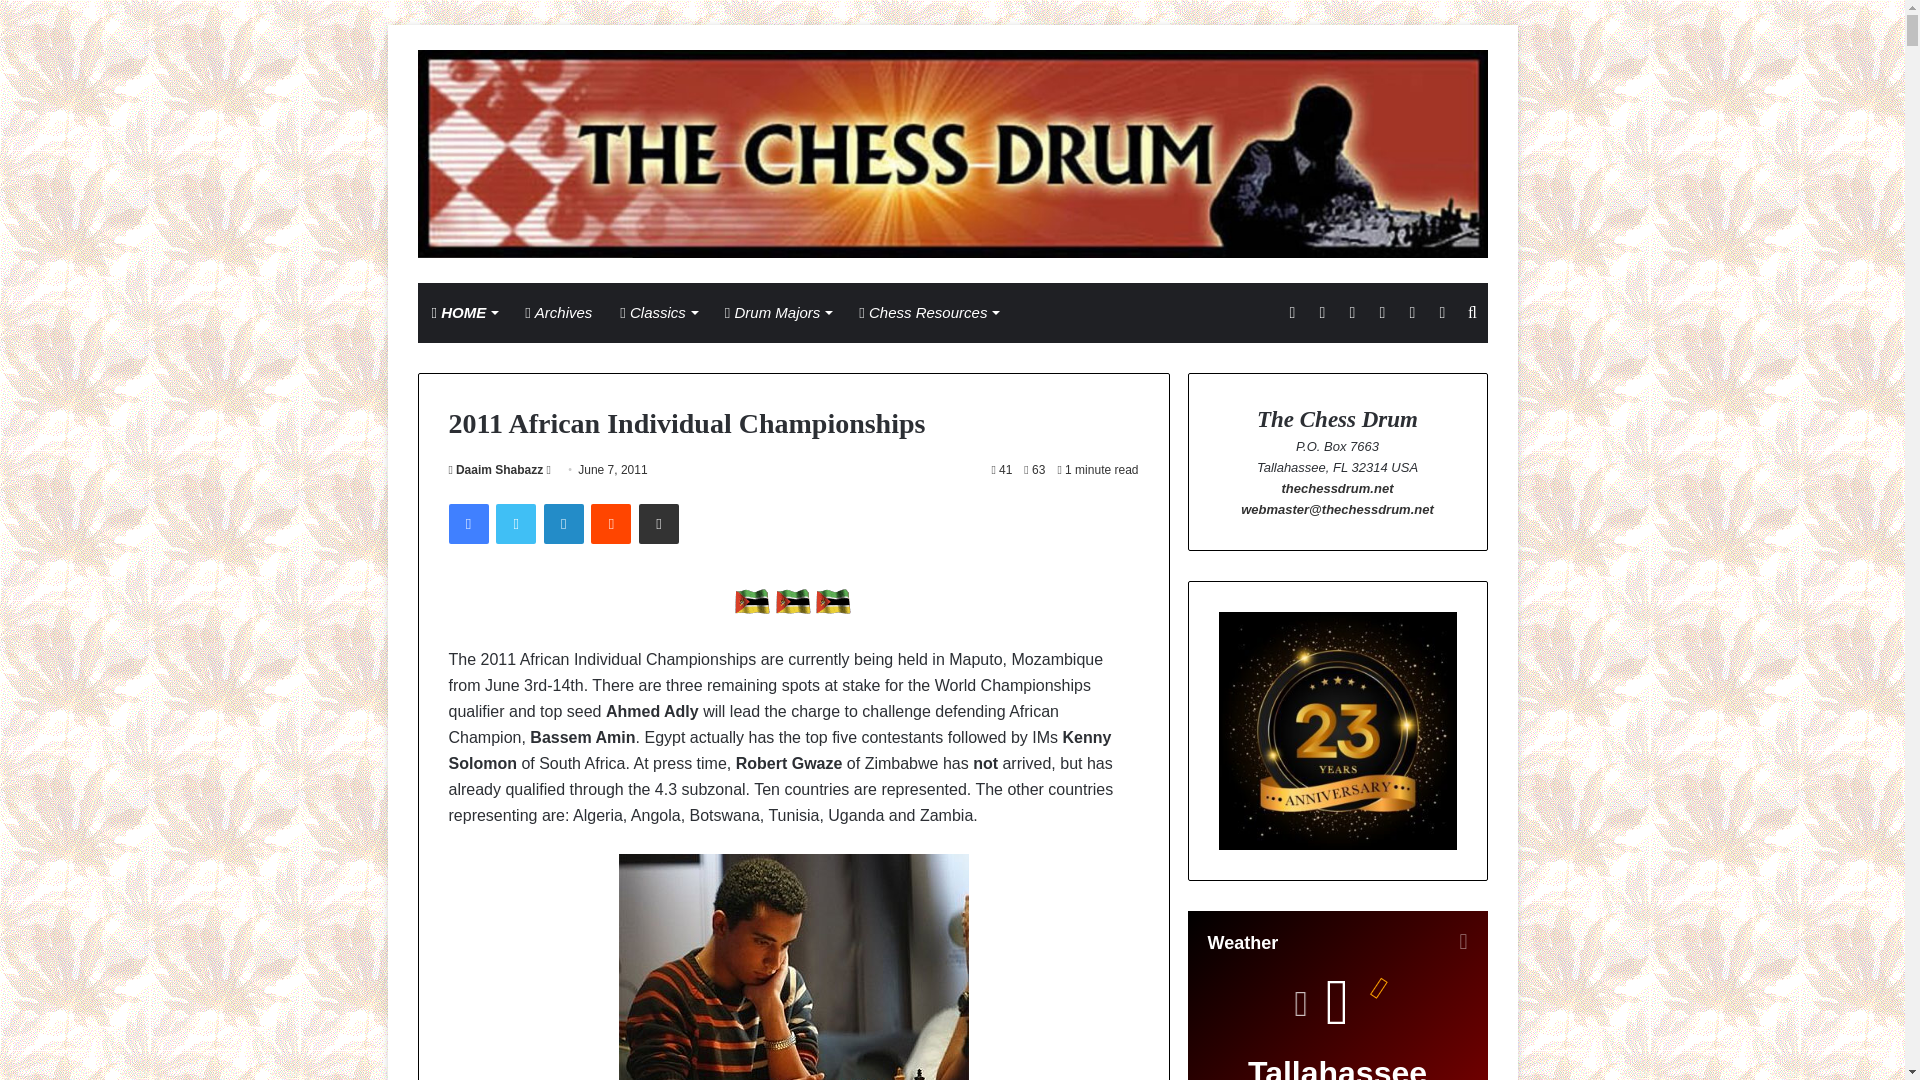  What do you see at coordinates (953, 154) in the screenshot?
I see `The Chess Drum... thechessdrum.net` at bounding box center [953, 154].